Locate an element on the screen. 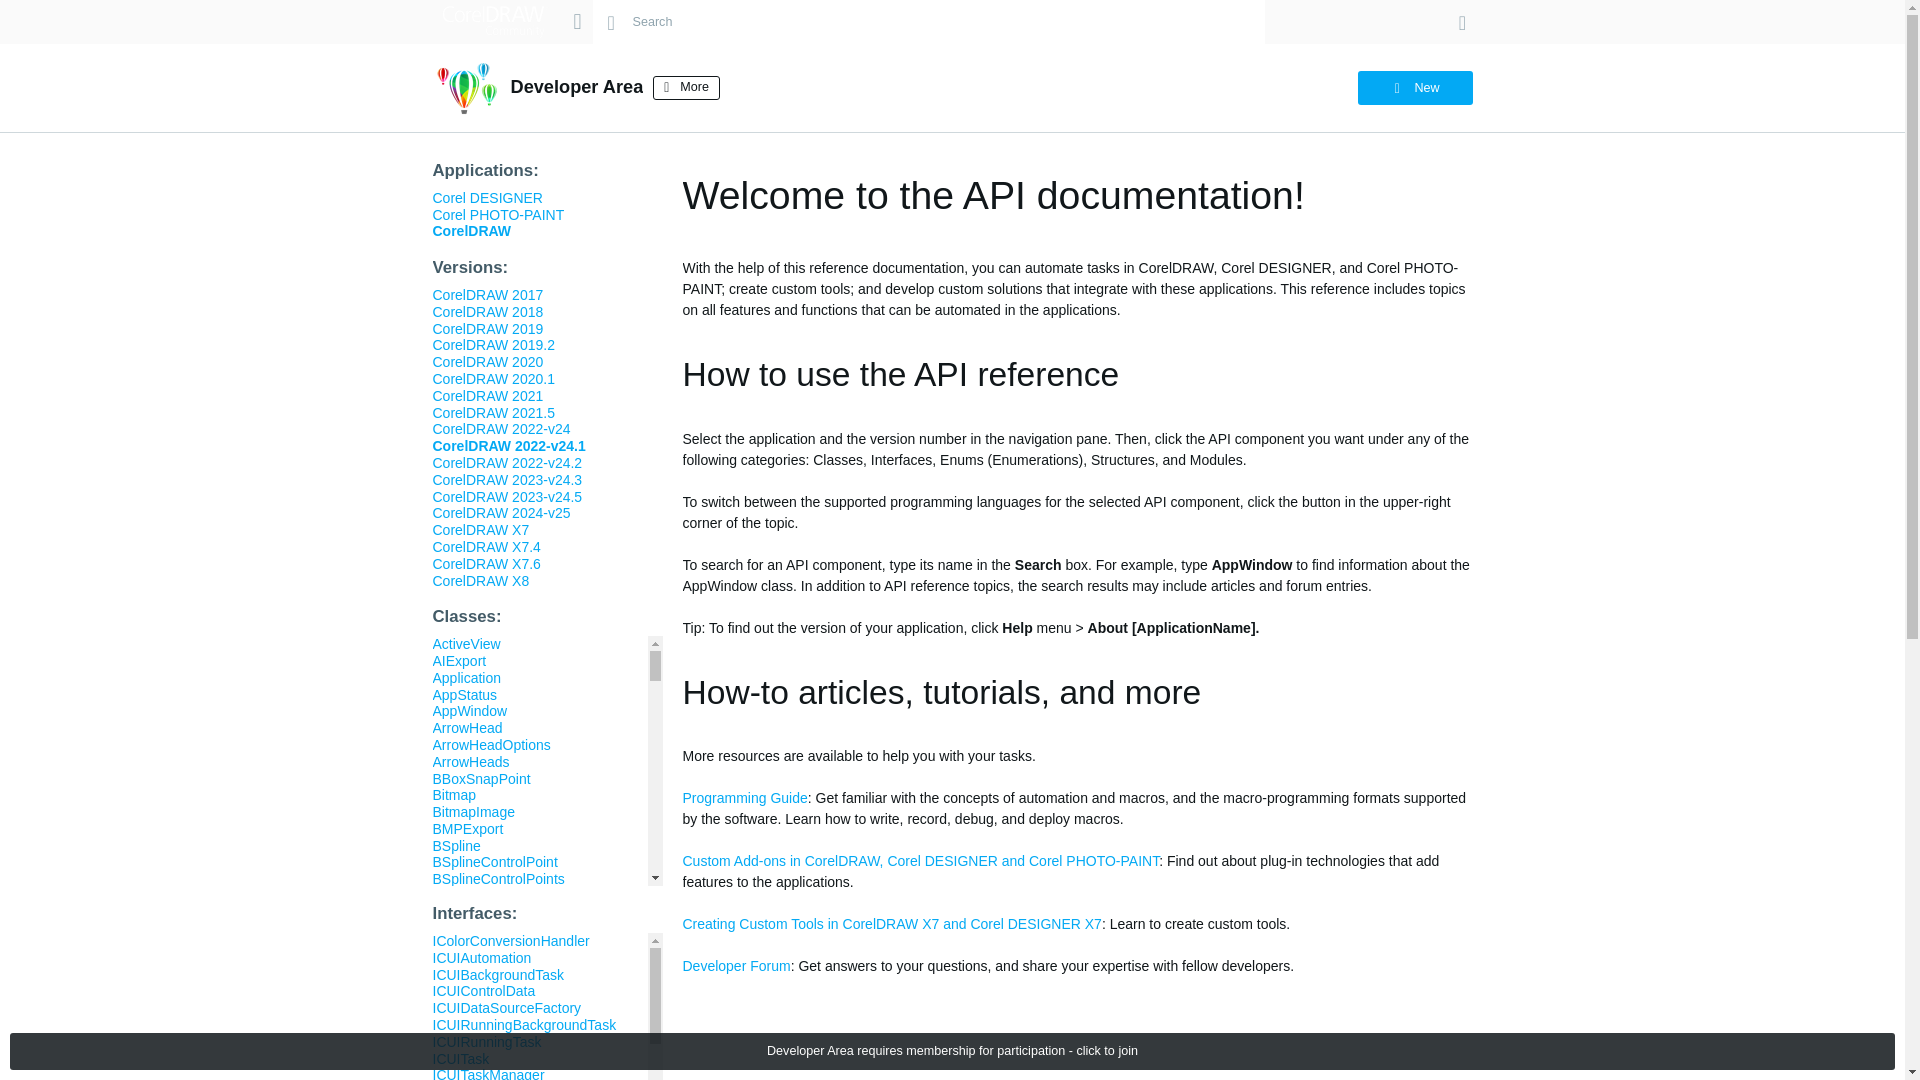  Corel DESIGNER is located at coordinates (486, 198).